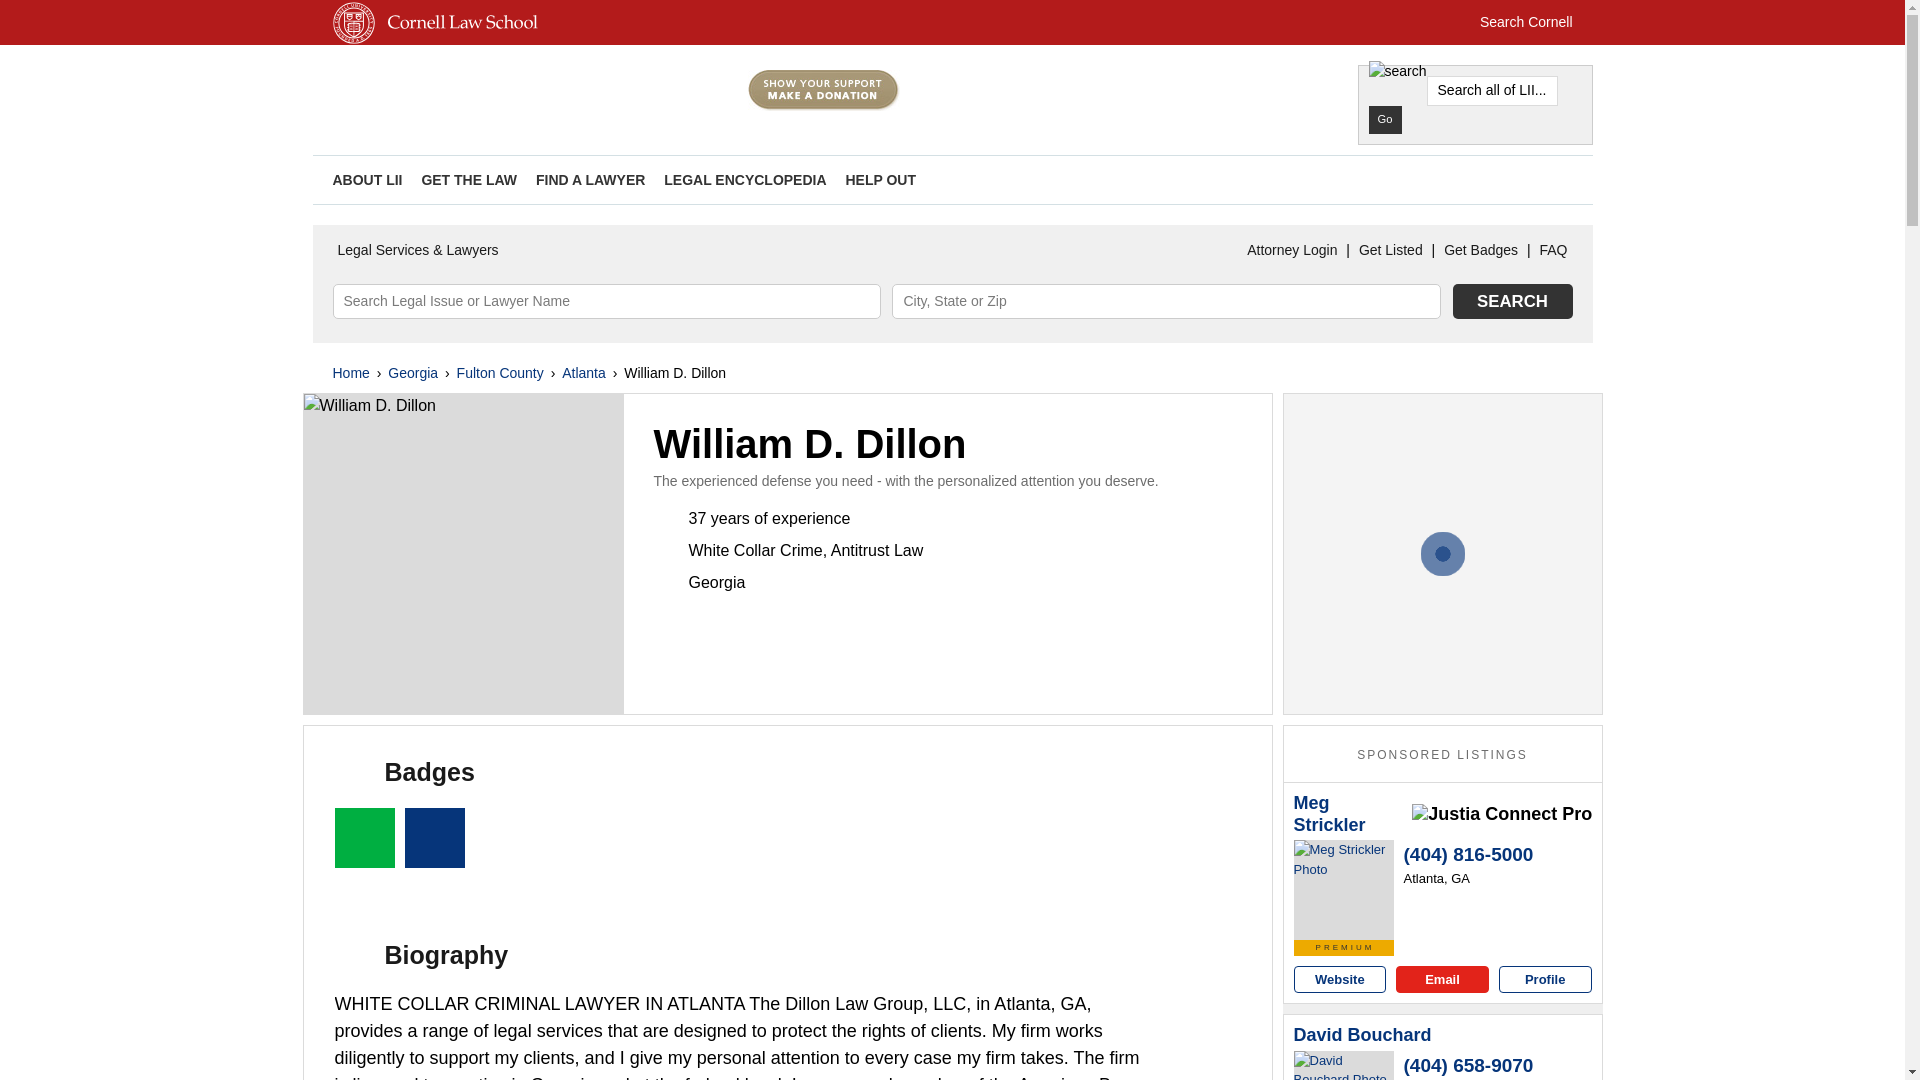 The image size is (1920, 1080). What do you see at coordinates (1344, 1065) in the screenshot?
I see `David Bouchard` at bounding box center [1344, 1065].